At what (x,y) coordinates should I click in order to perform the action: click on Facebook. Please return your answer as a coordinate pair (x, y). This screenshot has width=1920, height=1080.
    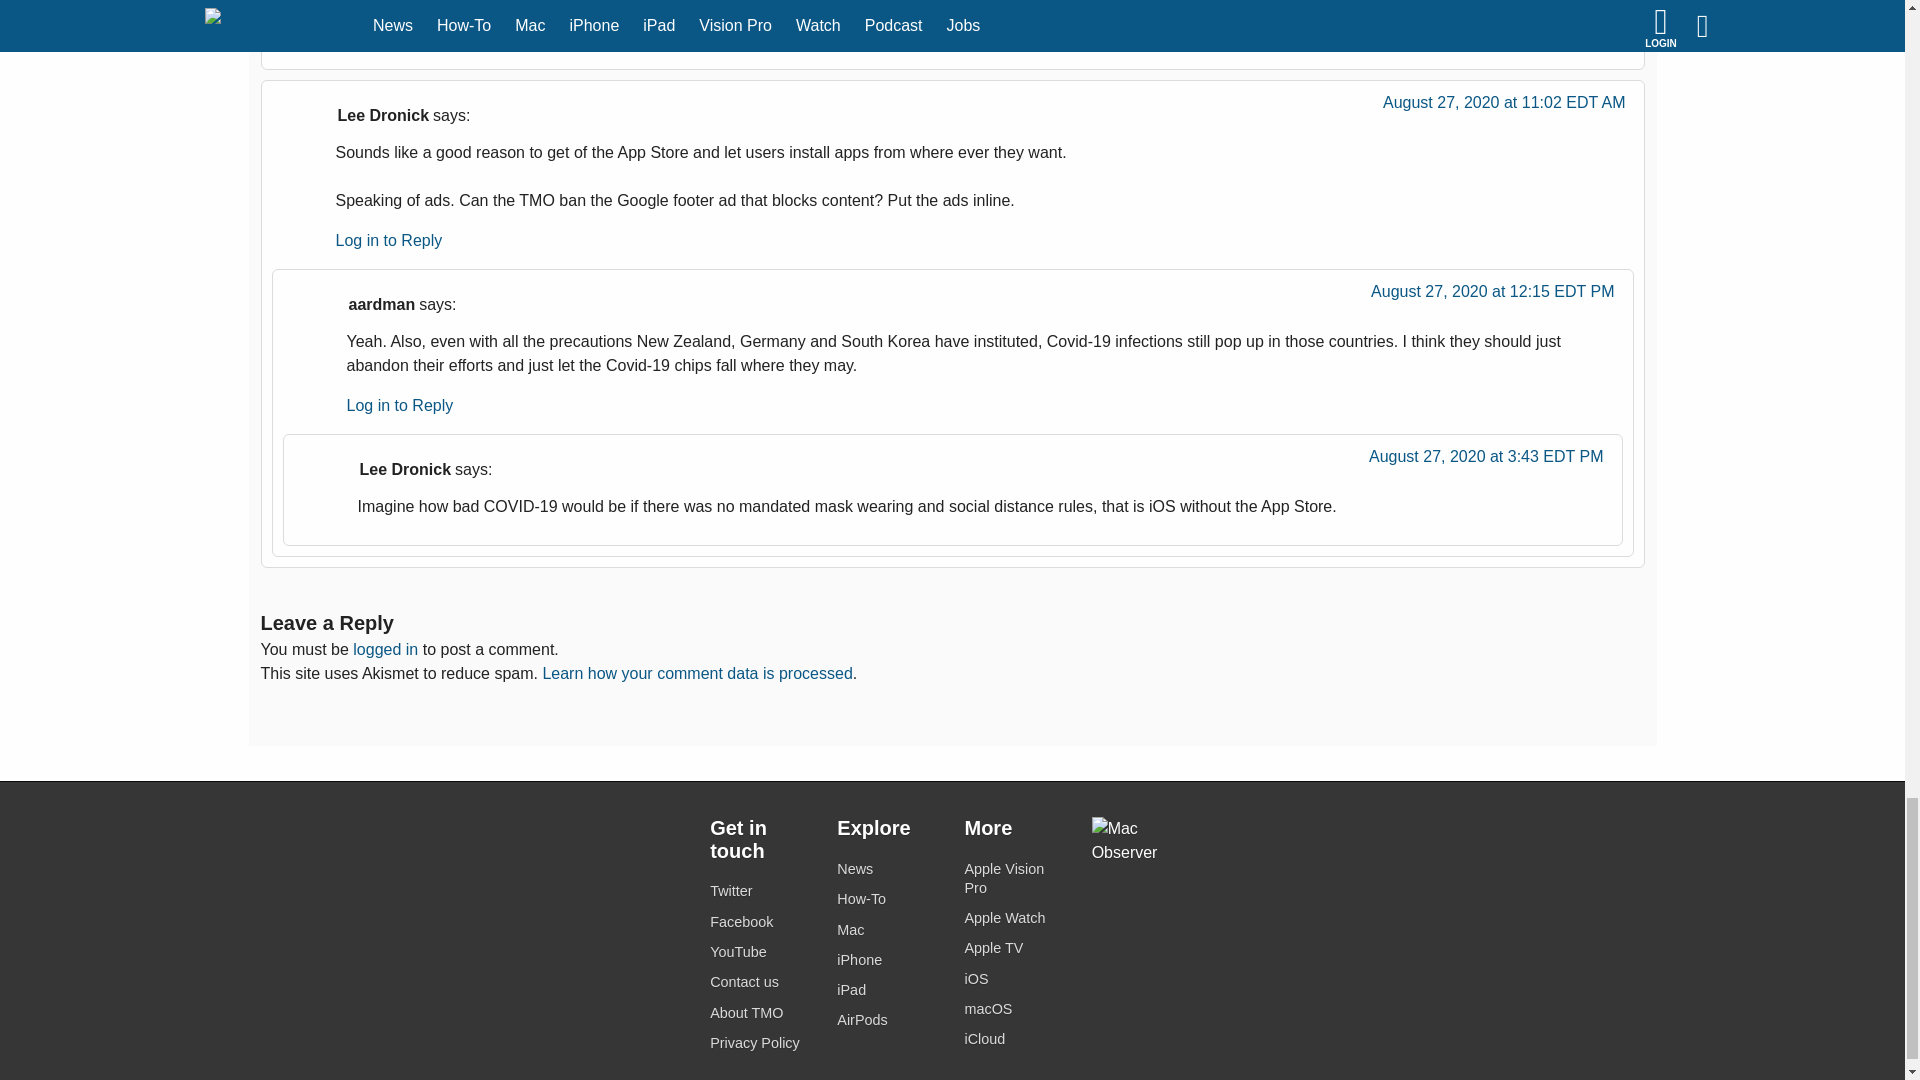
    Looking at the image, I should click on (761, 922).